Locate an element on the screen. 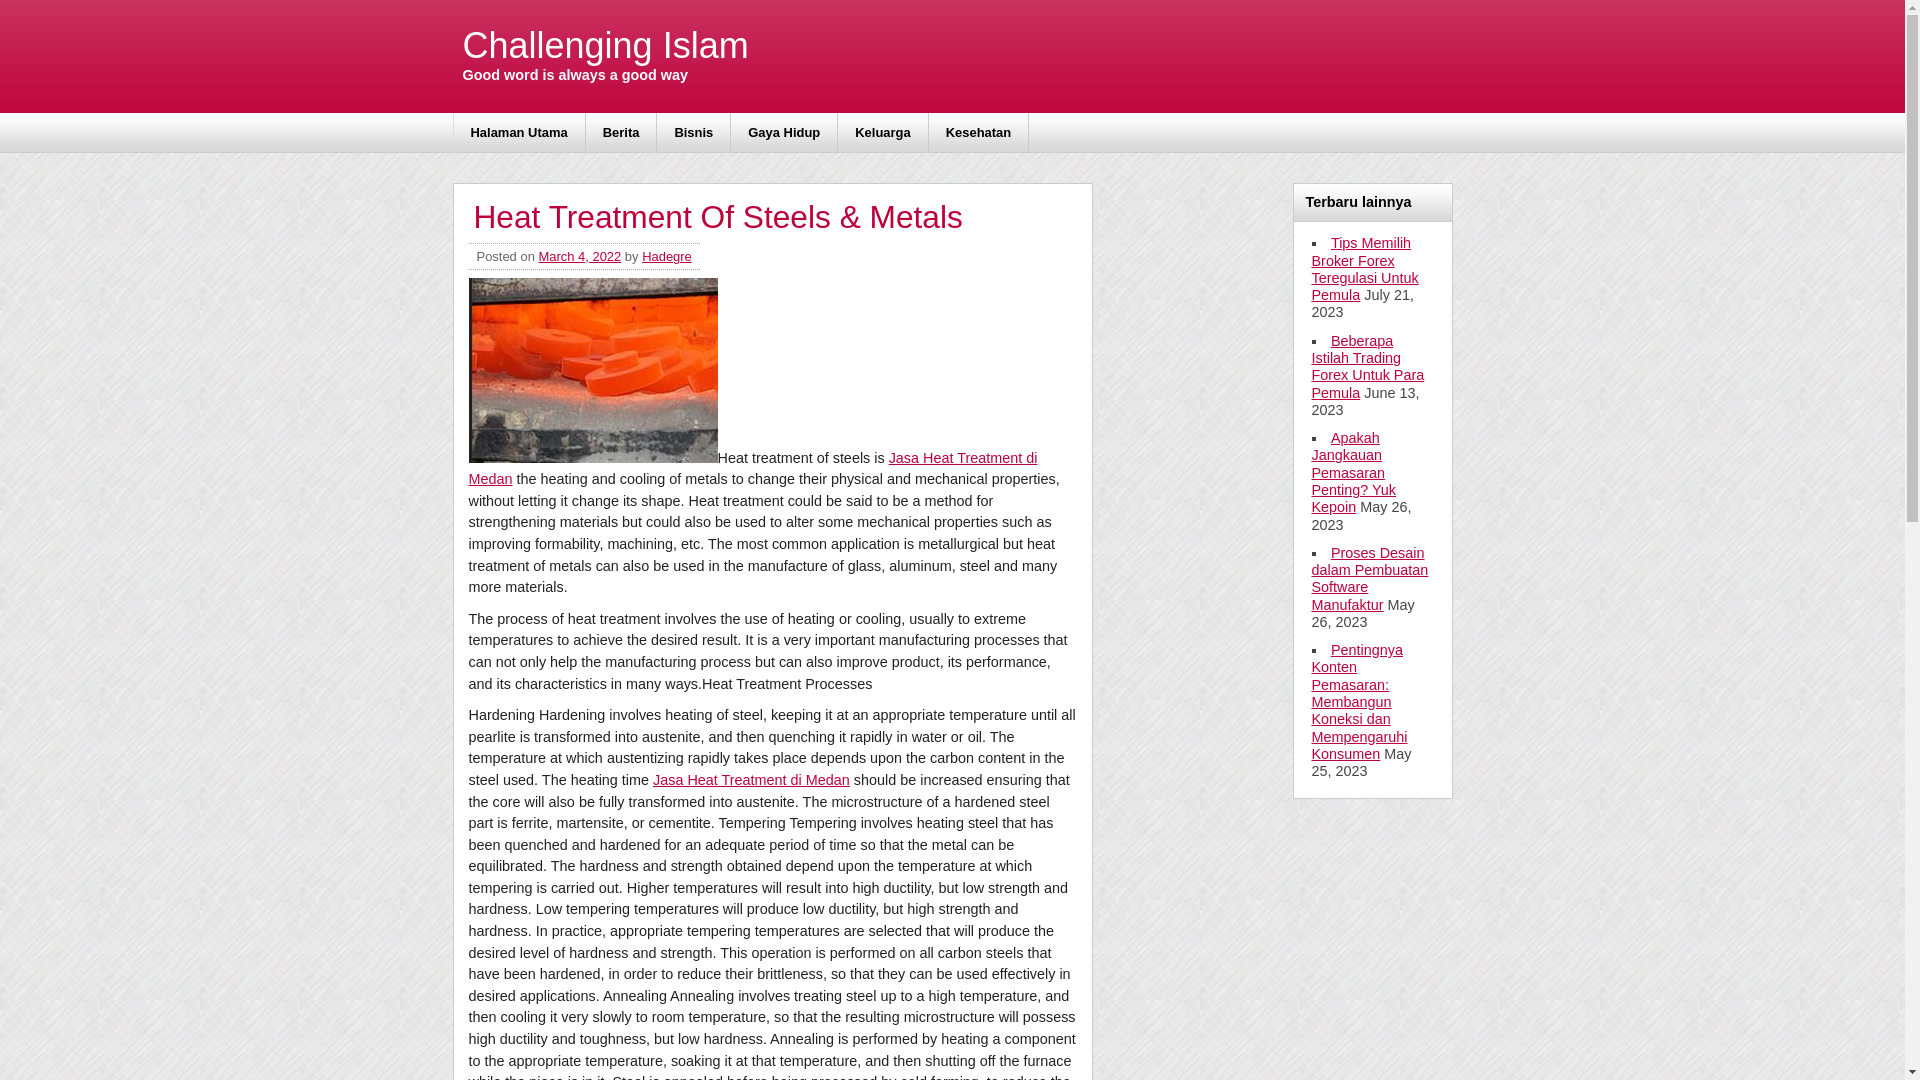  Tips Memilih Broker Forex Teregulasi Untuk Pemula is located at coordinates (1364, 269).